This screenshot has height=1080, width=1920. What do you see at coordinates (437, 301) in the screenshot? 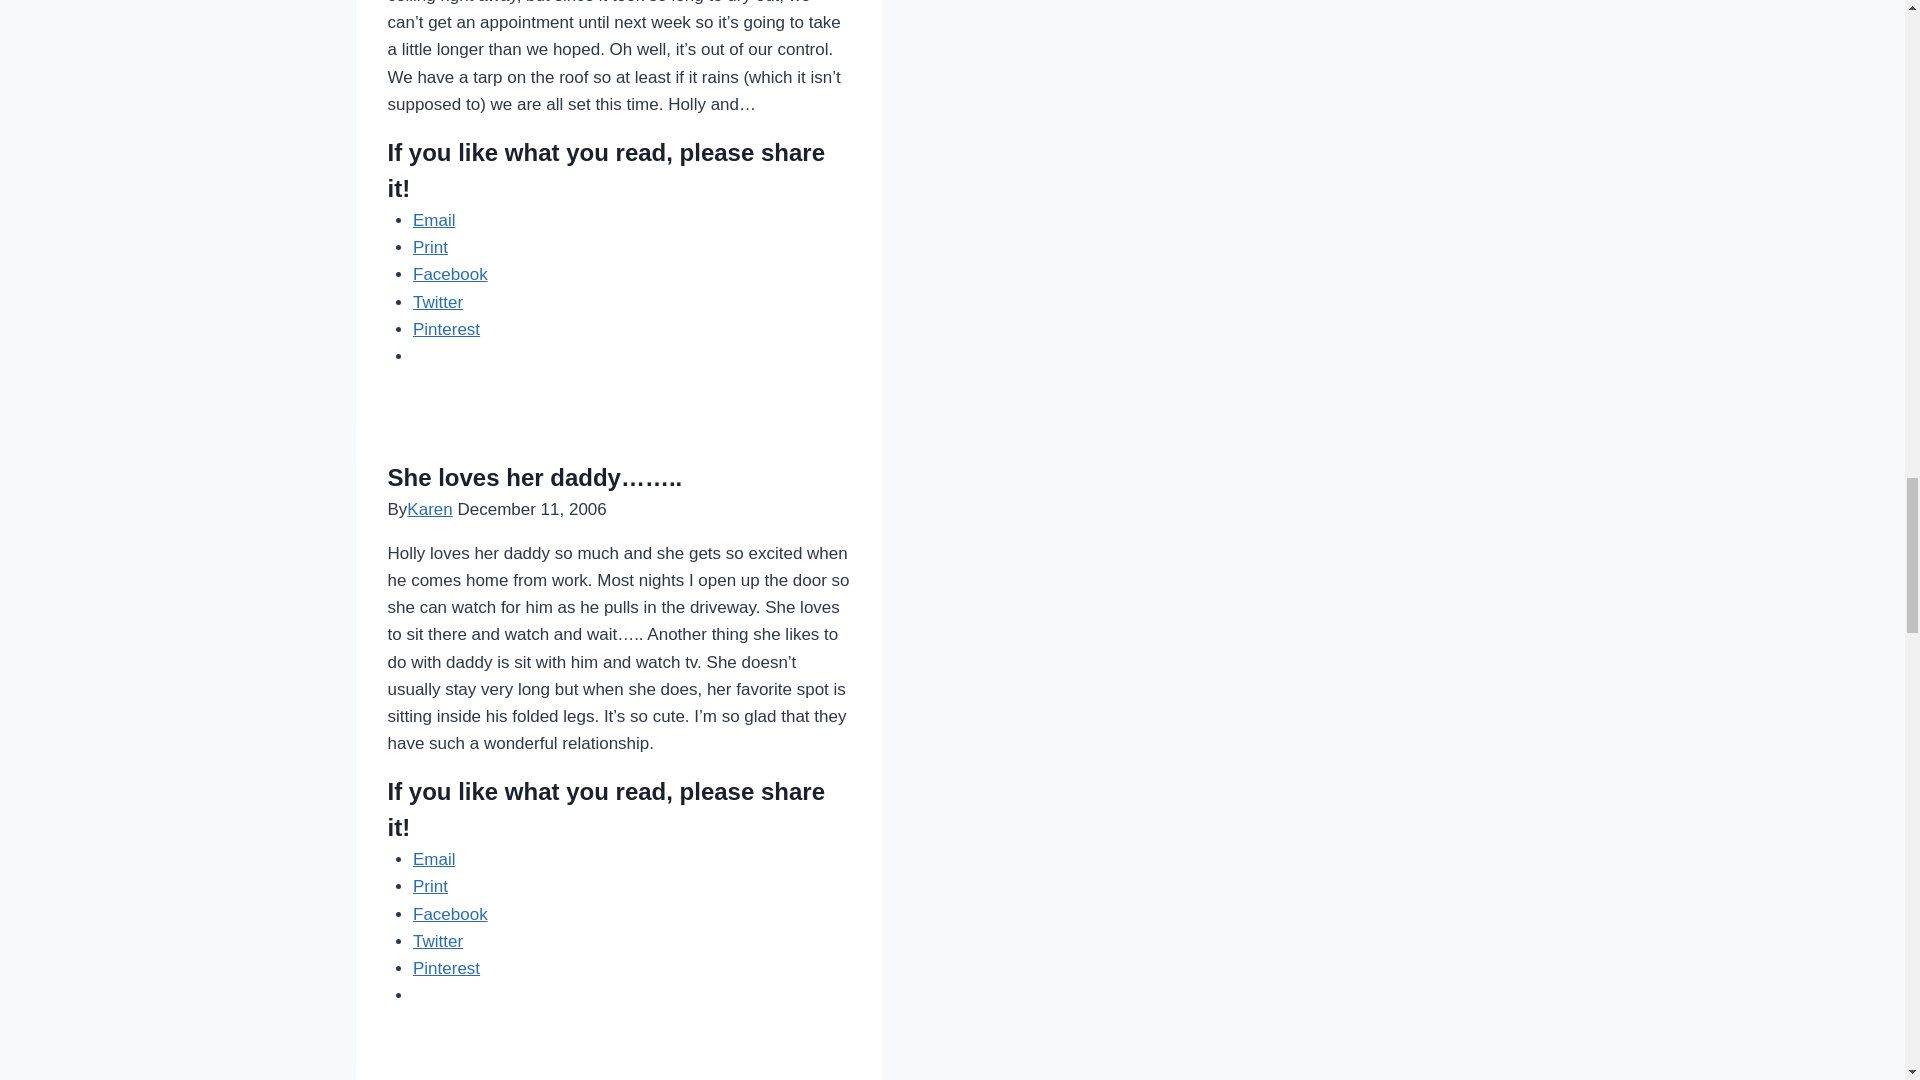
I see `Twitter` at bounding box center [437, 301].